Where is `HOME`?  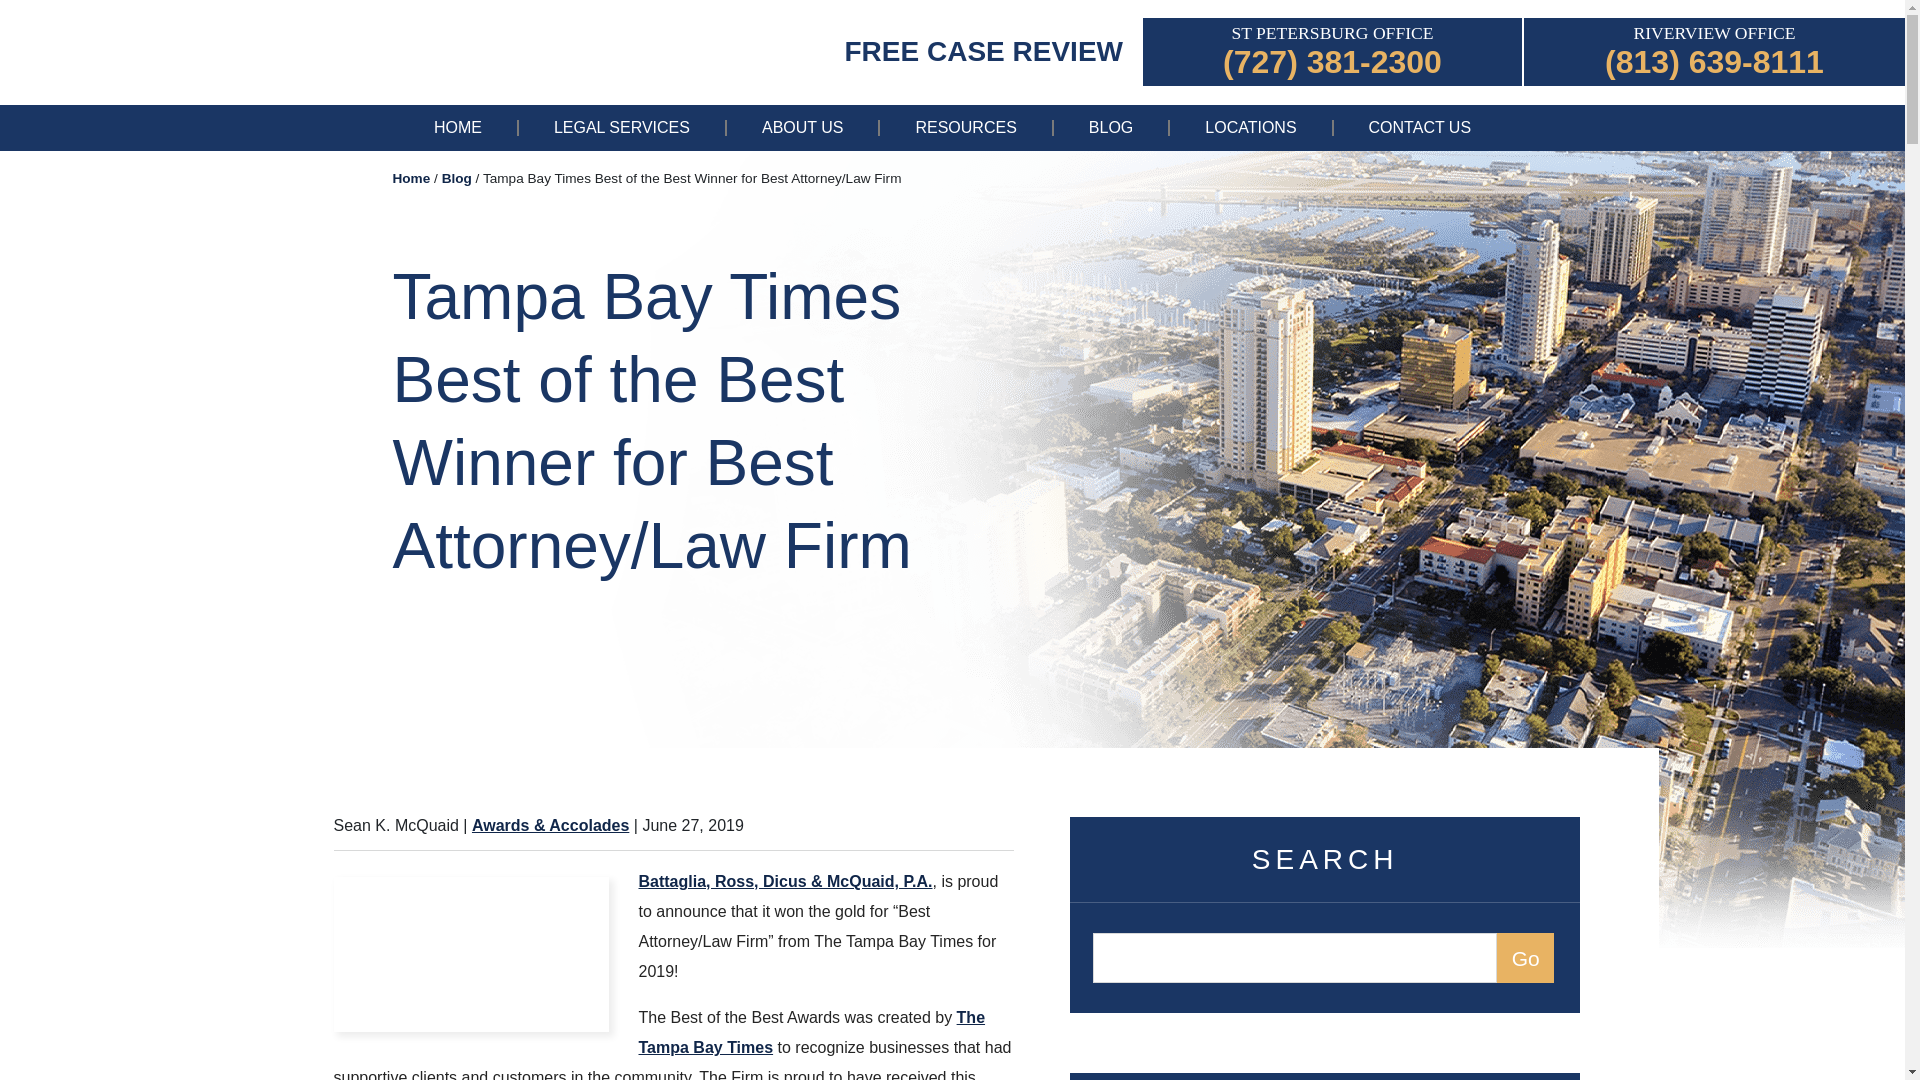 HOME is located at coordinates (458, 128).